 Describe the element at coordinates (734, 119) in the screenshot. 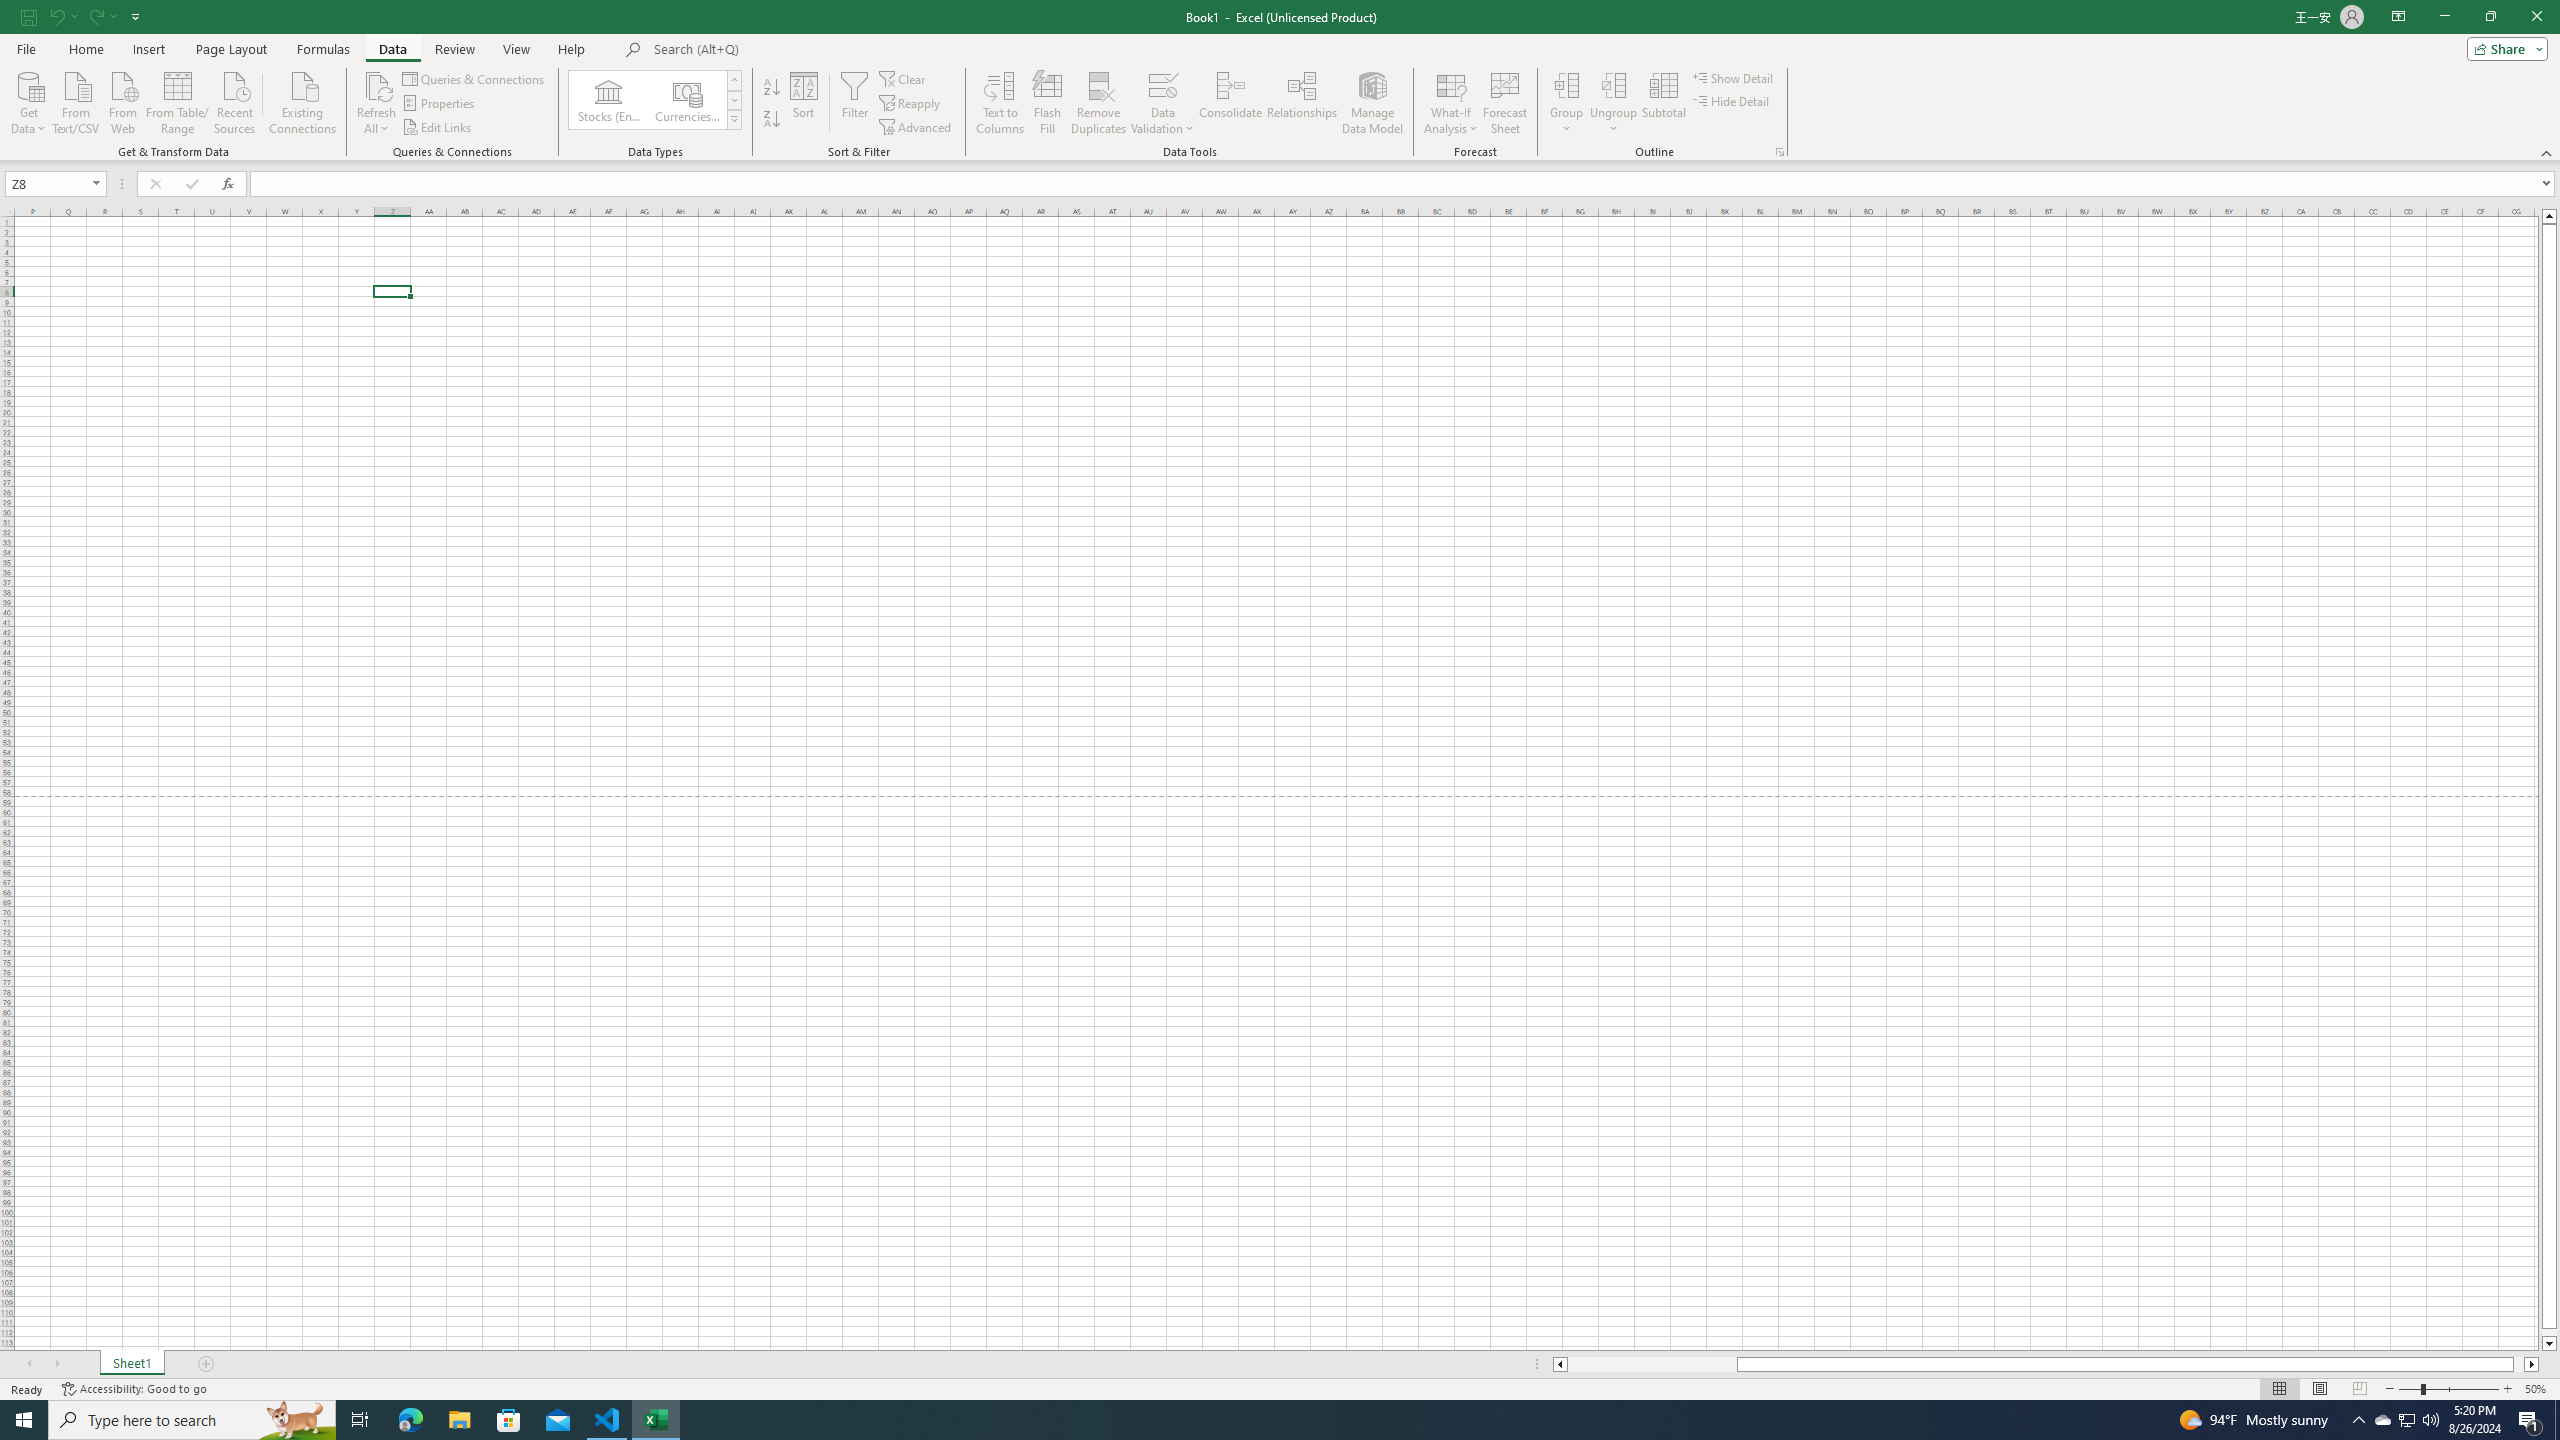

I see `Data Types` at that location.